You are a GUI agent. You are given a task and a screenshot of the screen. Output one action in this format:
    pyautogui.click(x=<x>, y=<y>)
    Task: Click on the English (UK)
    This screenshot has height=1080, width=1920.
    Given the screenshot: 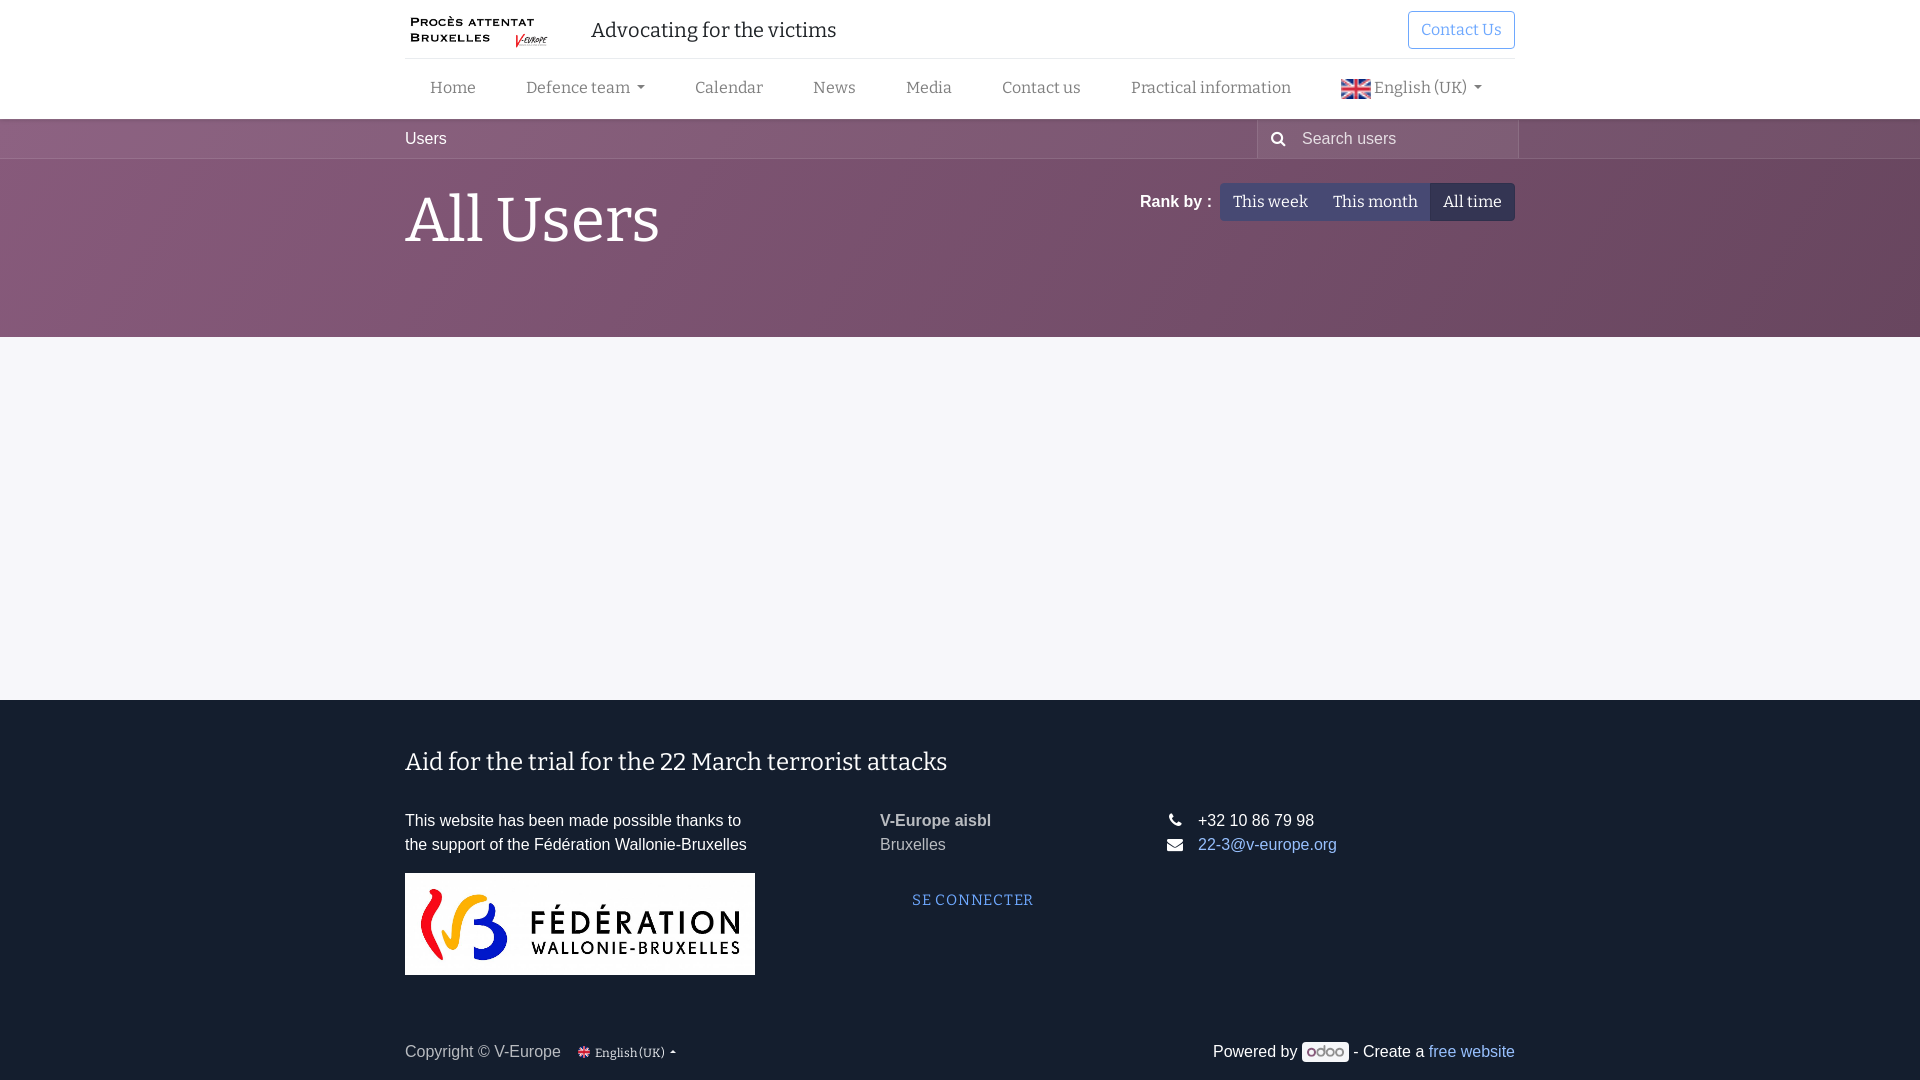 What is the action you would take?
    pyautogui.click(x=626, y=1052)
    